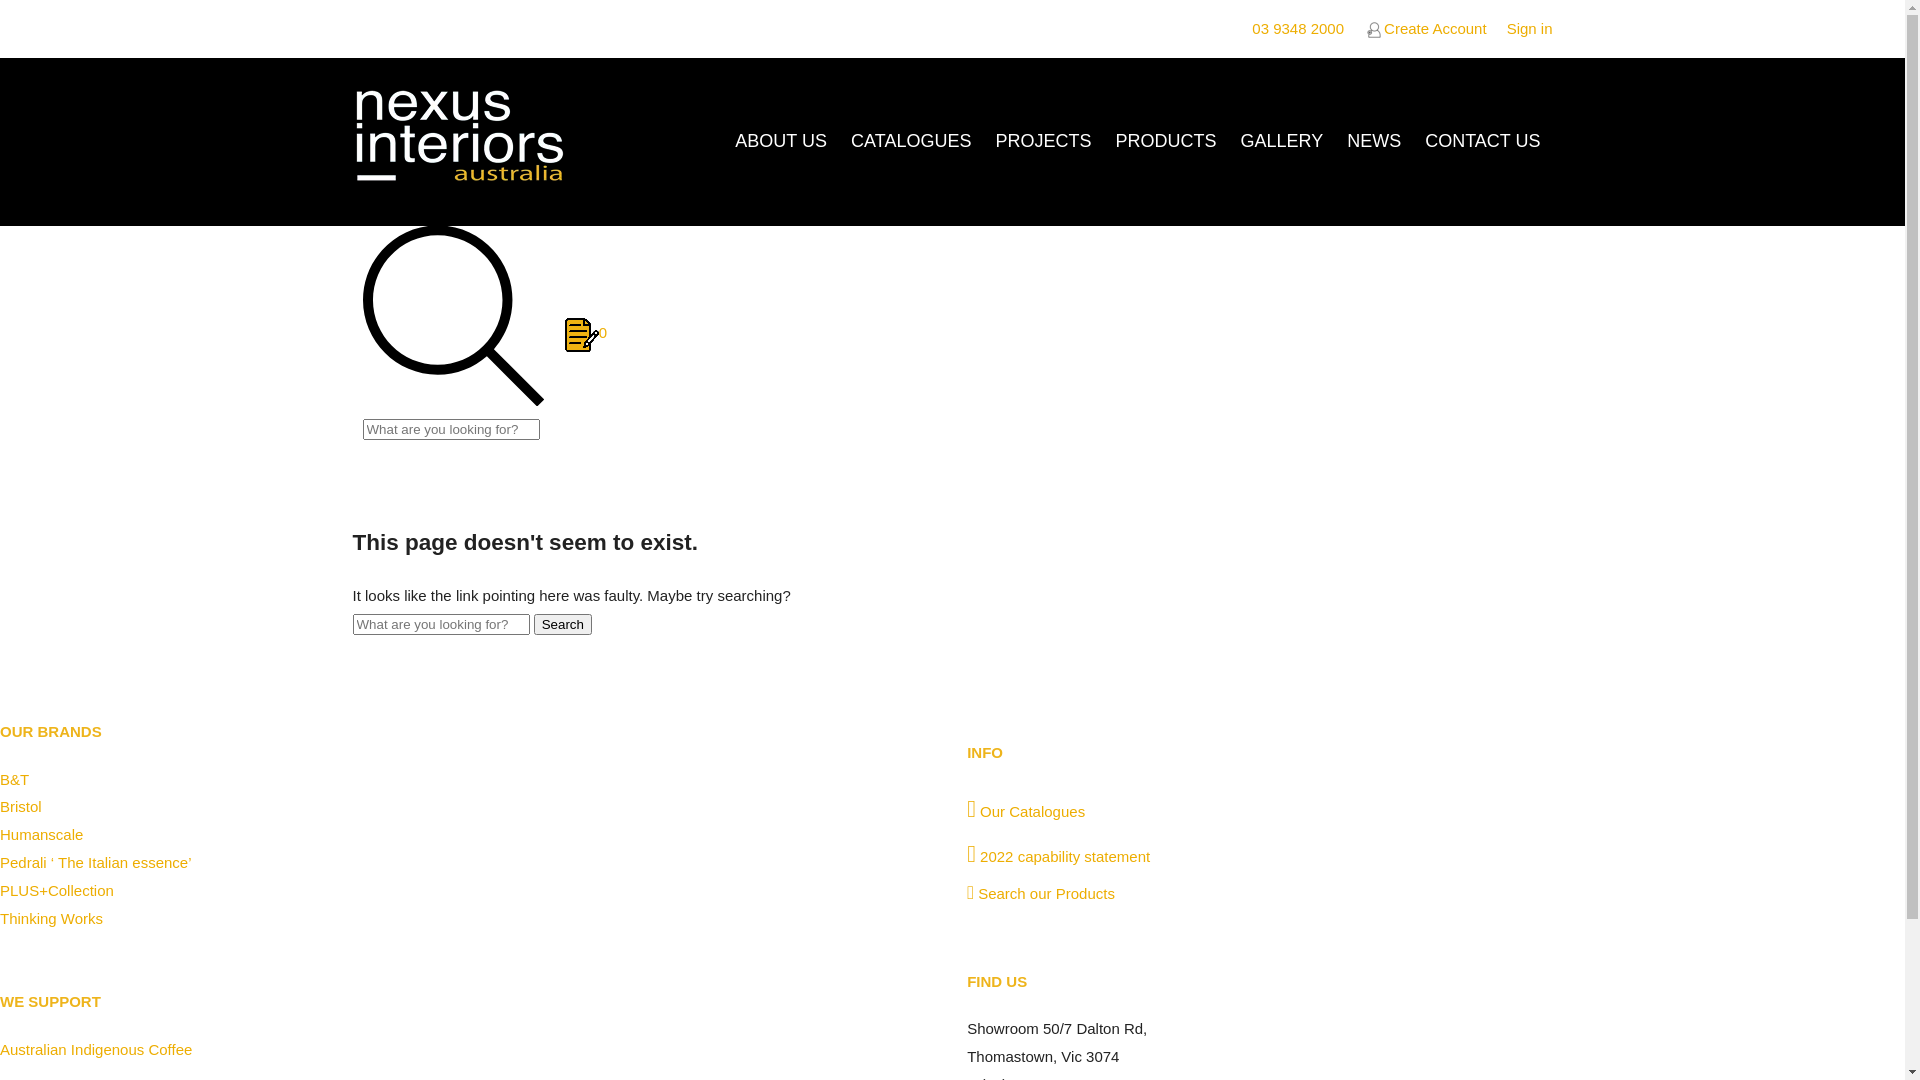  Describe the element at coordinates (21, 806) in the screenshot. I see `Bristol` at that location.